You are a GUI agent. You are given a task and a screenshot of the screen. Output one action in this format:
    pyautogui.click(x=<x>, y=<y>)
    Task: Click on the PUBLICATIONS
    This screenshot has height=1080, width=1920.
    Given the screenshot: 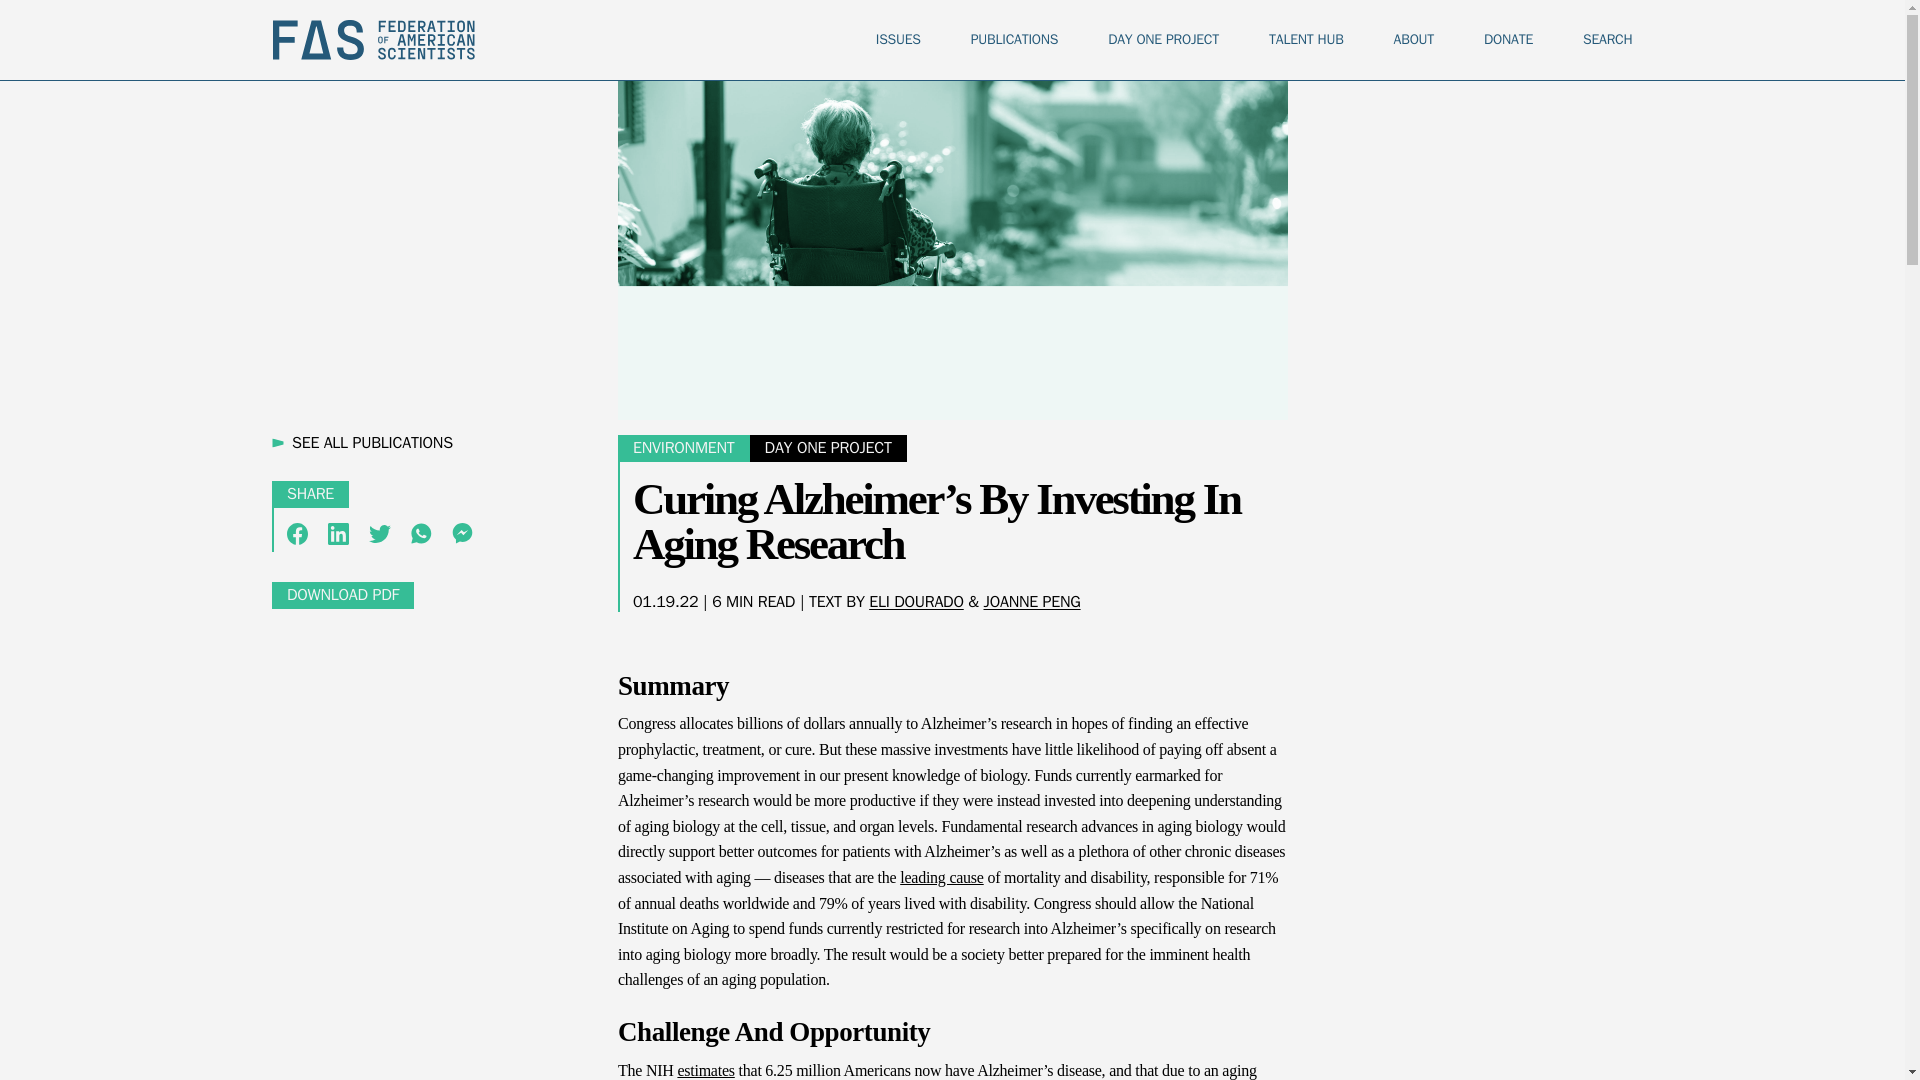 What is the action you would take?
    pyautogui.click(x=1014, y=39)
    